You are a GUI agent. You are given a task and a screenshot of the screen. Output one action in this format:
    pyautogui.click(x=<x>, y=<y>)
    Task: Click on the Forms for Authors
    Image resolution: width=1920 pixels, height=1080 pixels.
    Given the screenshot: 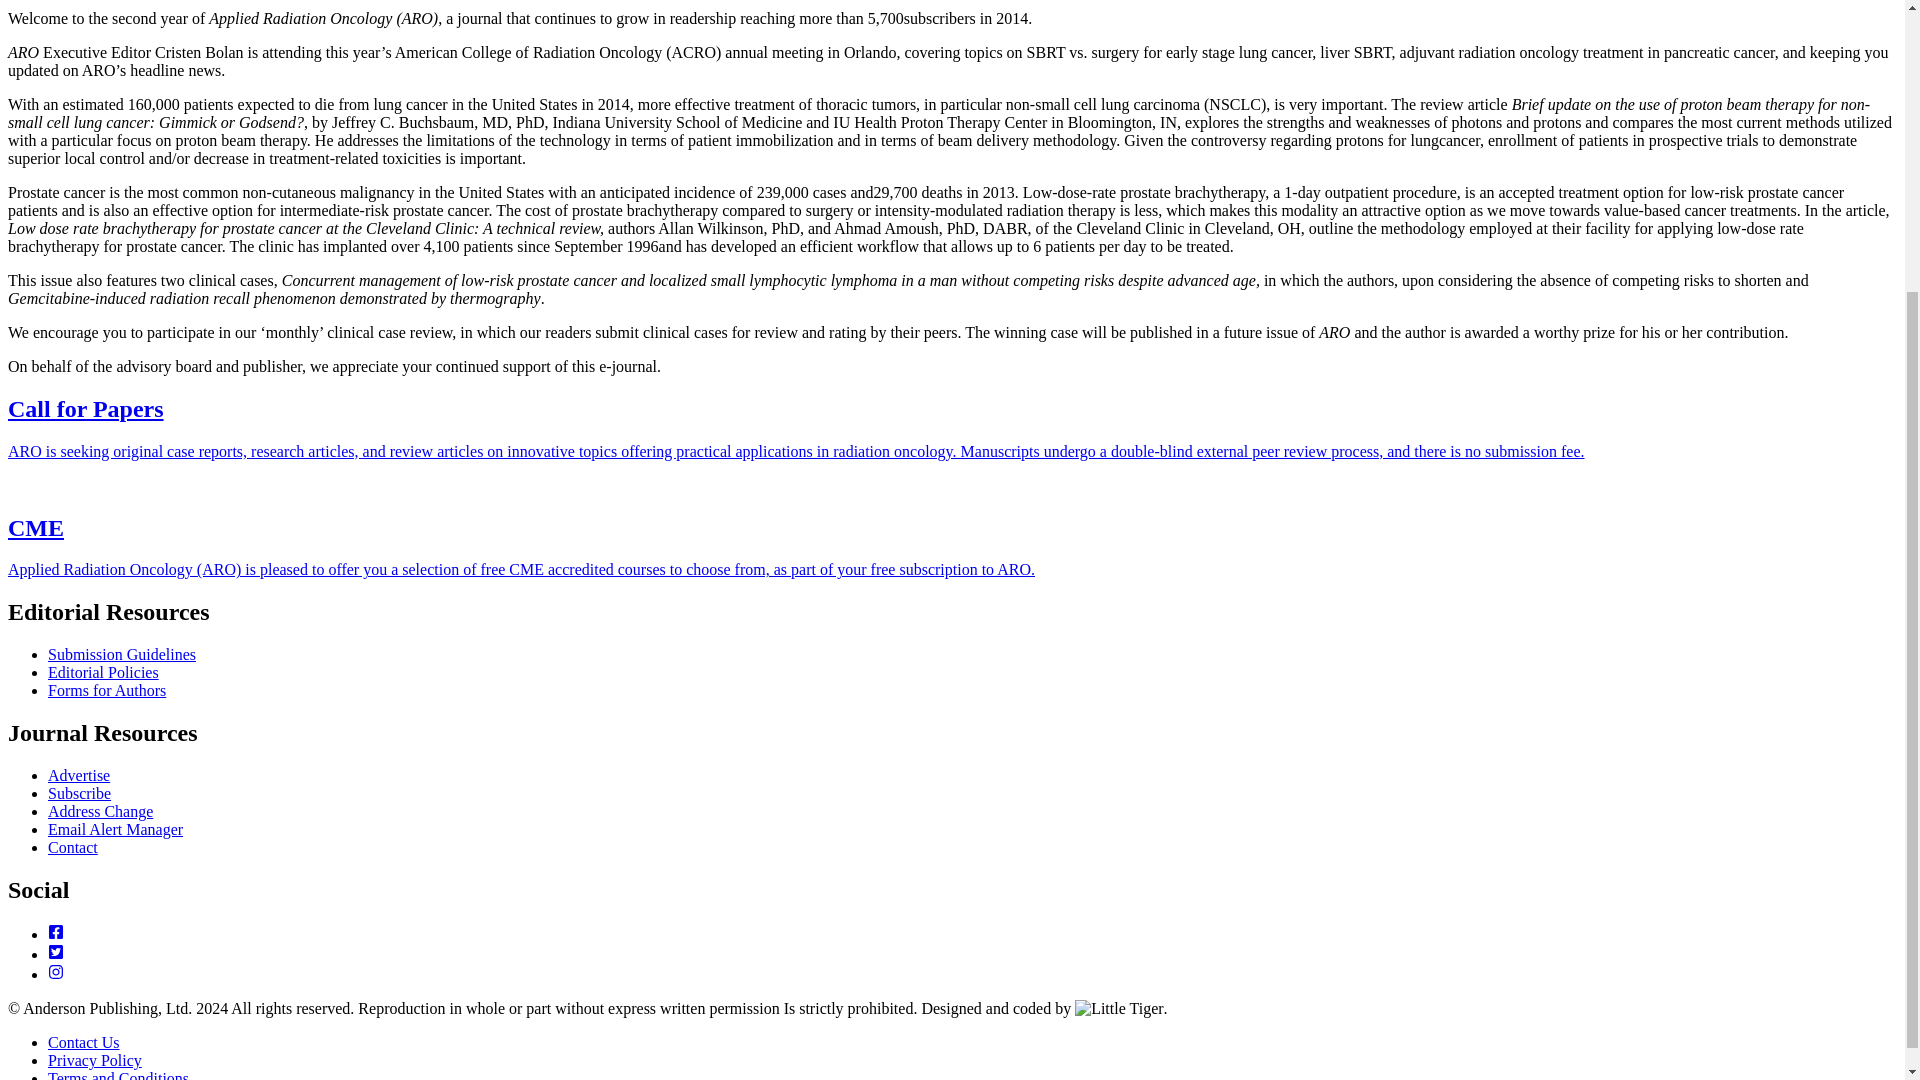 What is the action you would take?
    pyautogui.click(x=106, y=690)
    